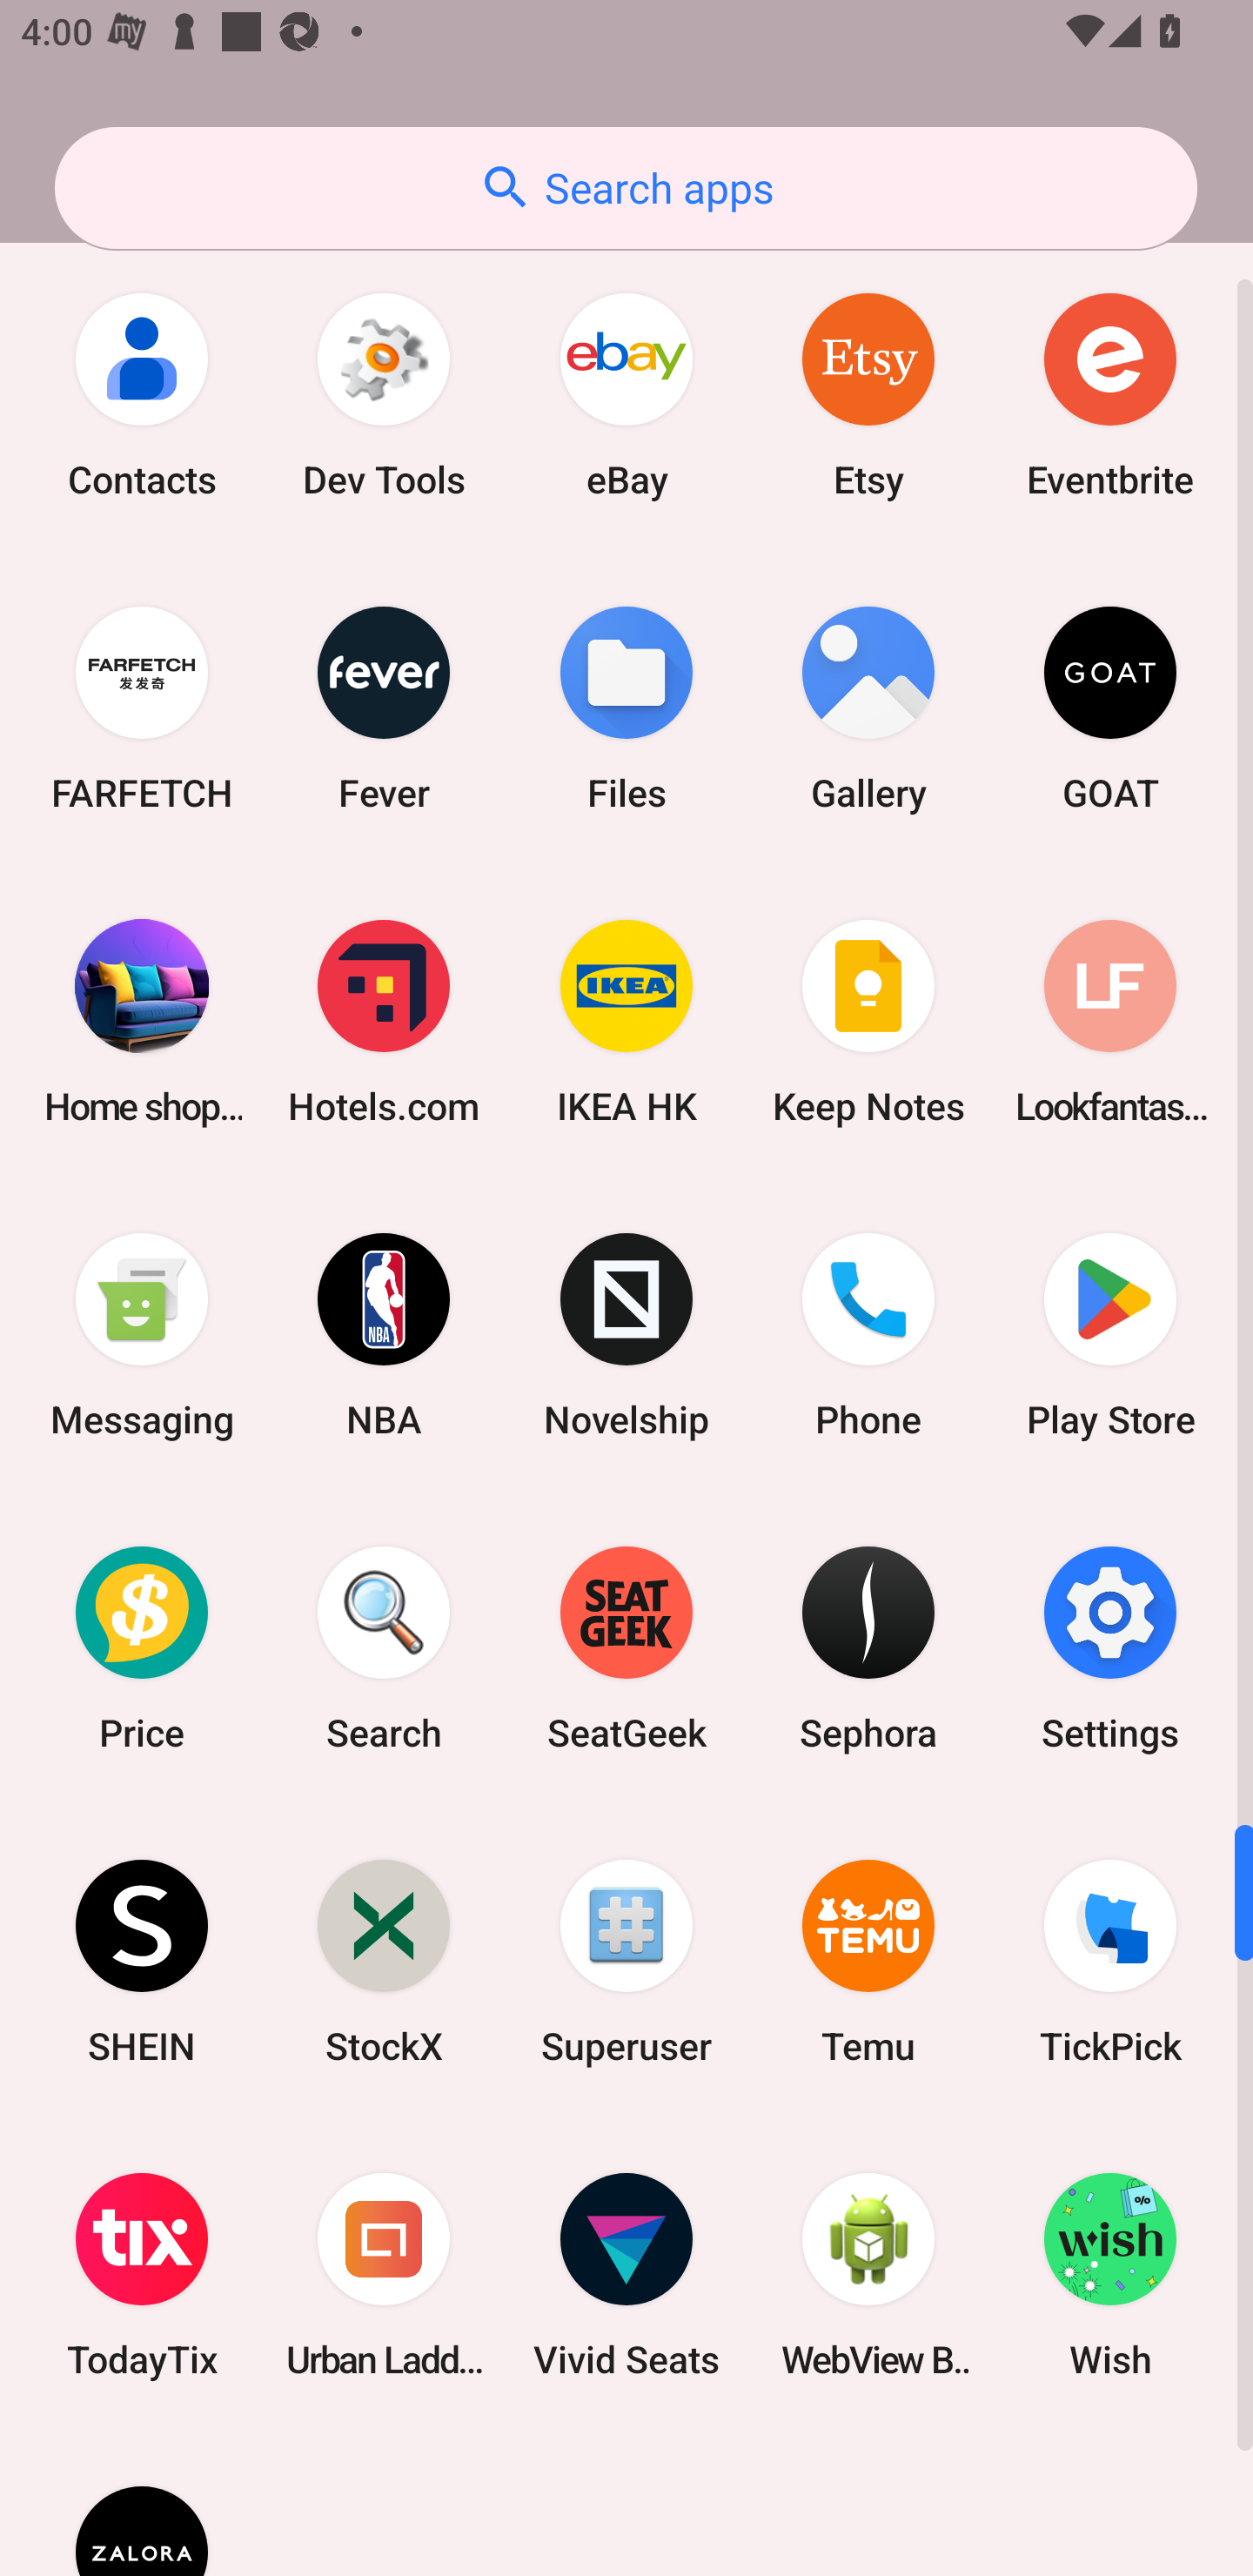  What do you see at coordinates (384, 1021) in the screenshot?
I see `Hotels.com` at bounding box center [384, 1021].